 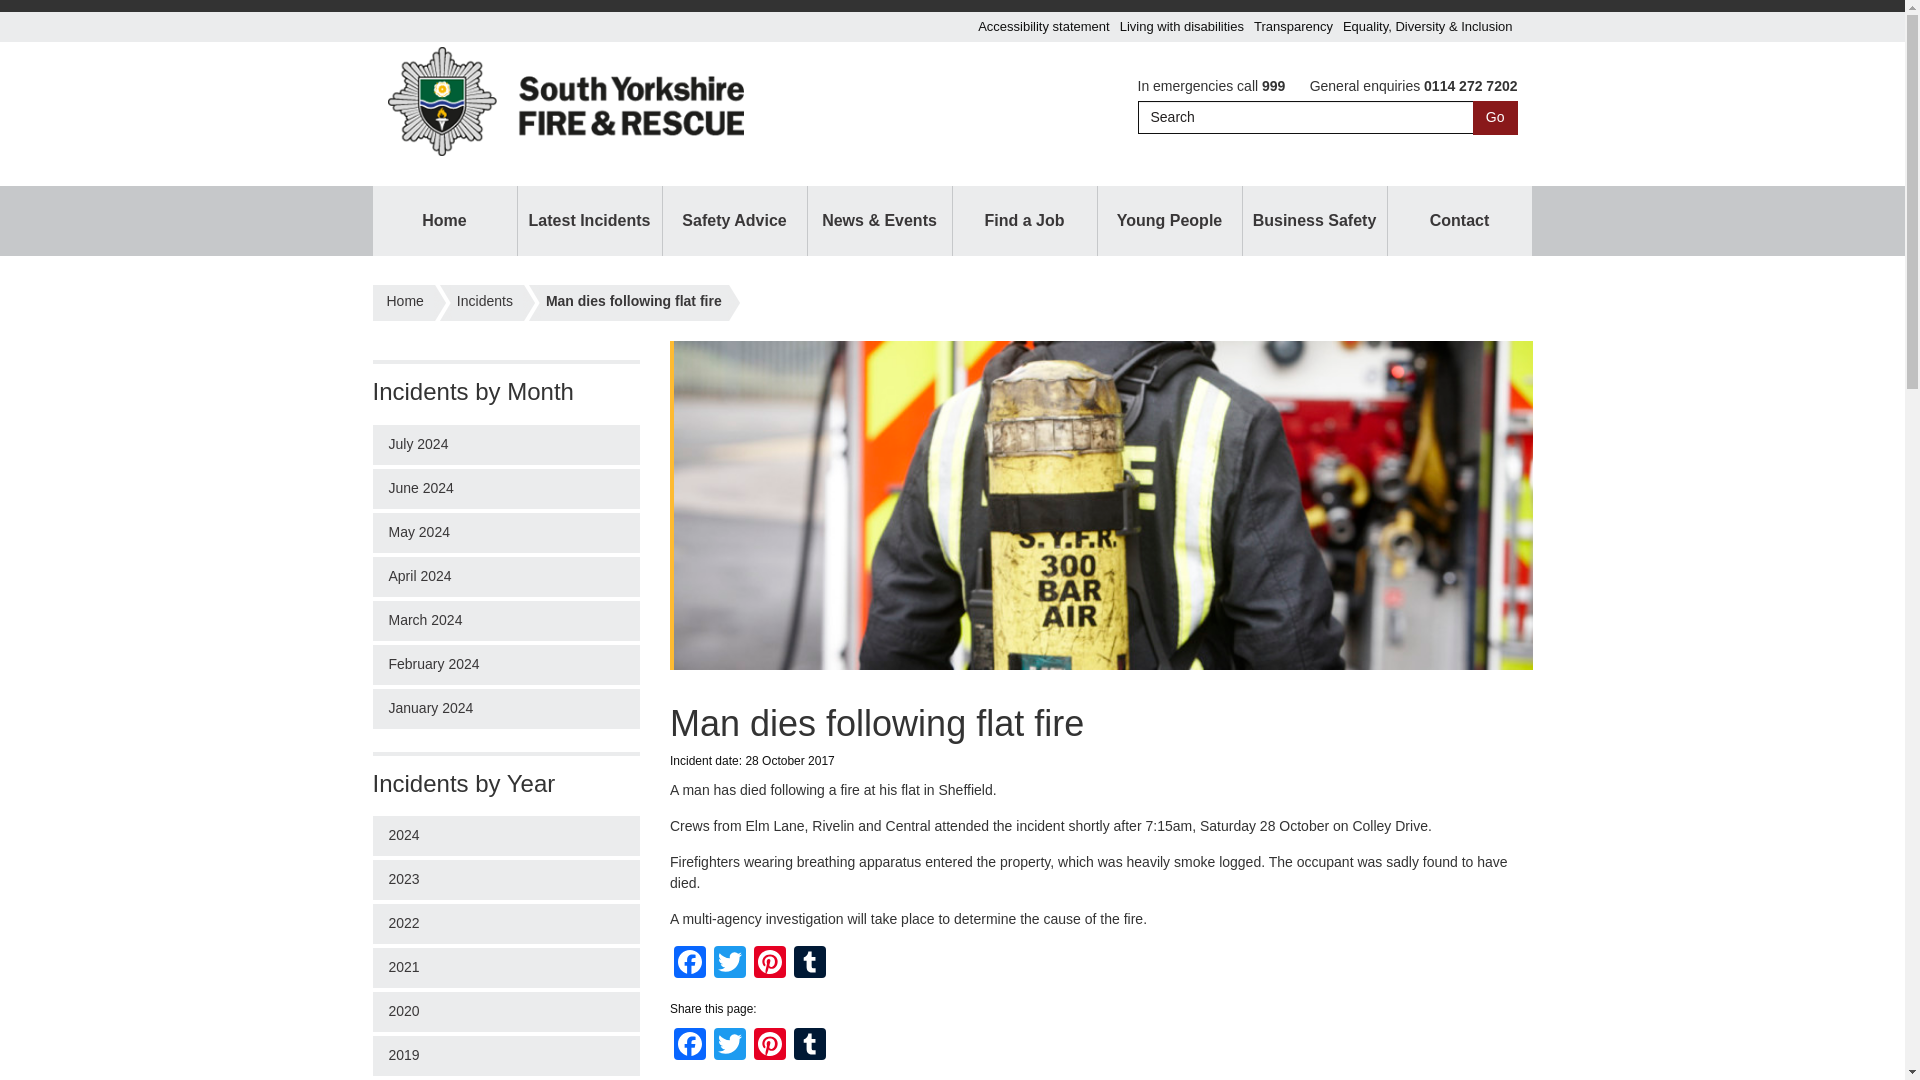 What do you see at coordinates (404, 310) in the screenshot?
I see `South Yorkshire Fire and Rescue` at bounding box center [404, 310].